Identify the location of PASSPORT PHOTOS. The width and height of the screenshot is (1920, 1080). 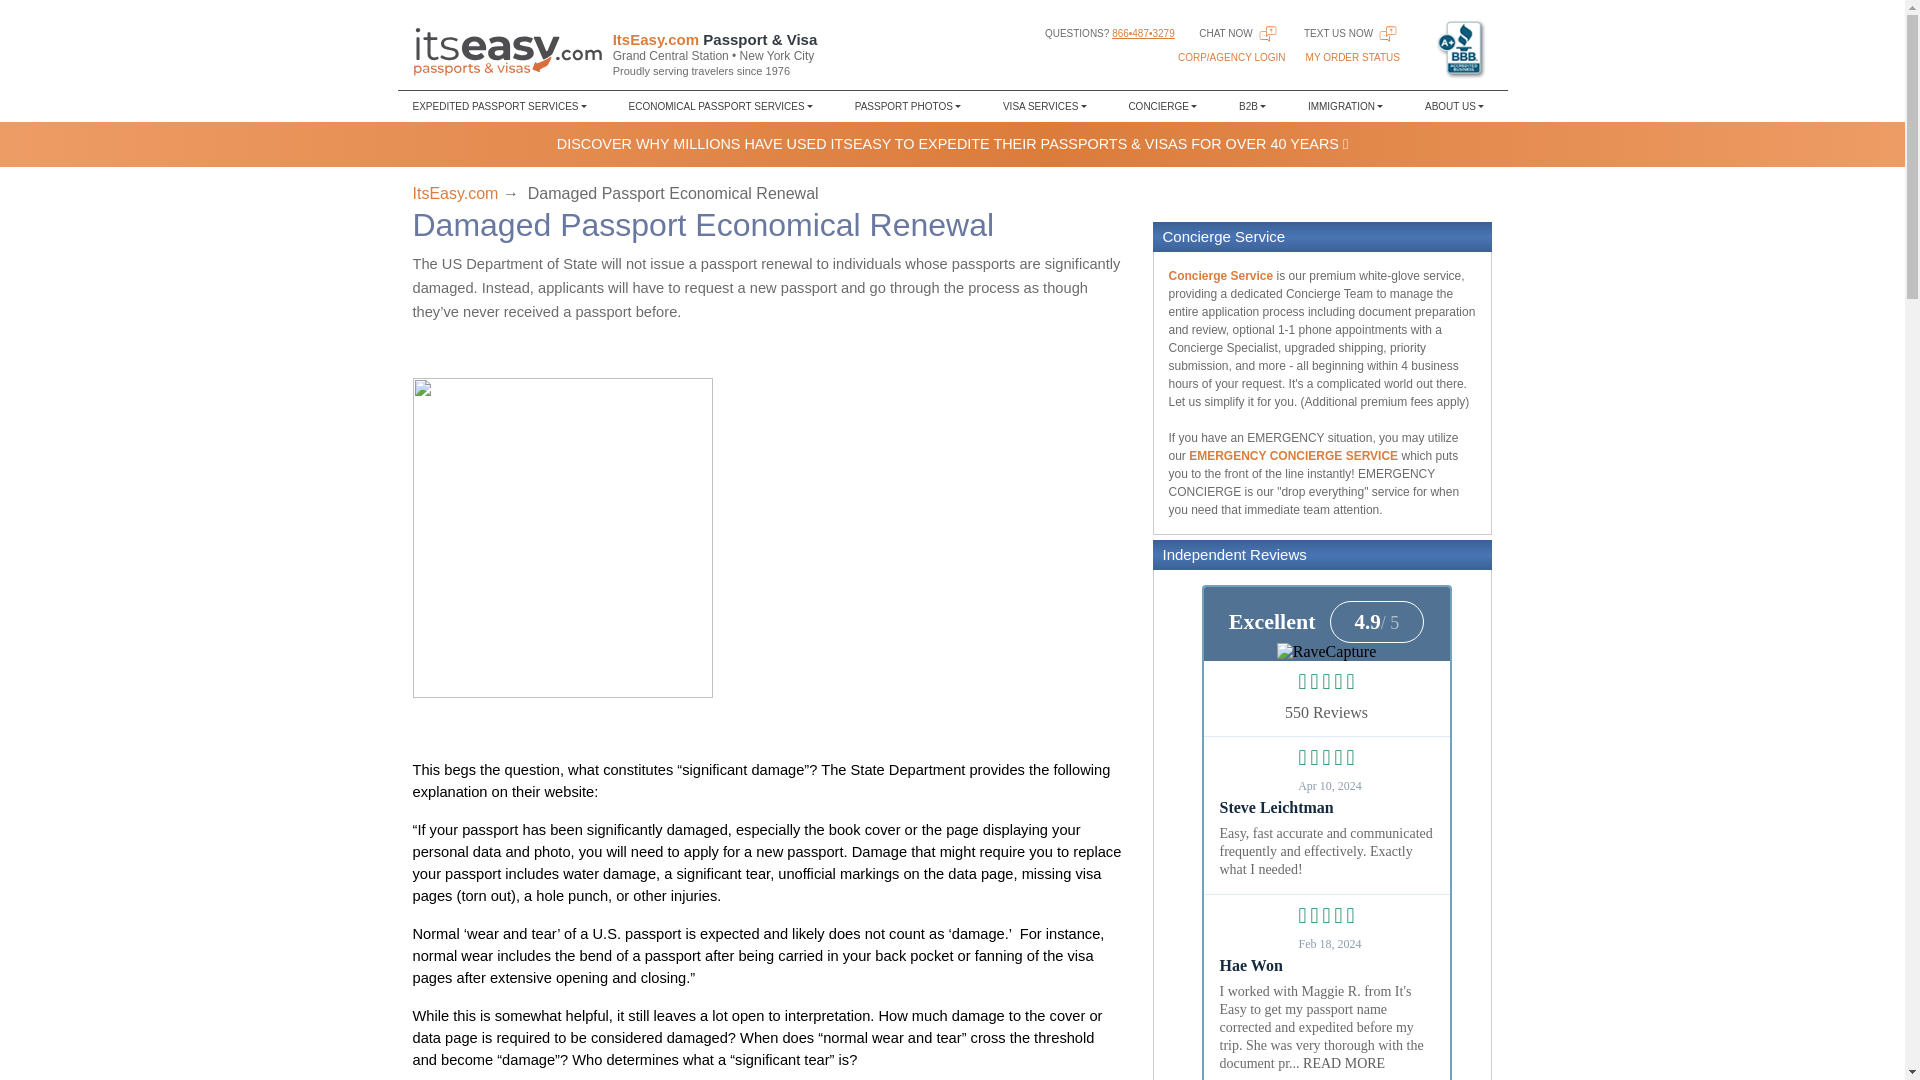
(908, 106).